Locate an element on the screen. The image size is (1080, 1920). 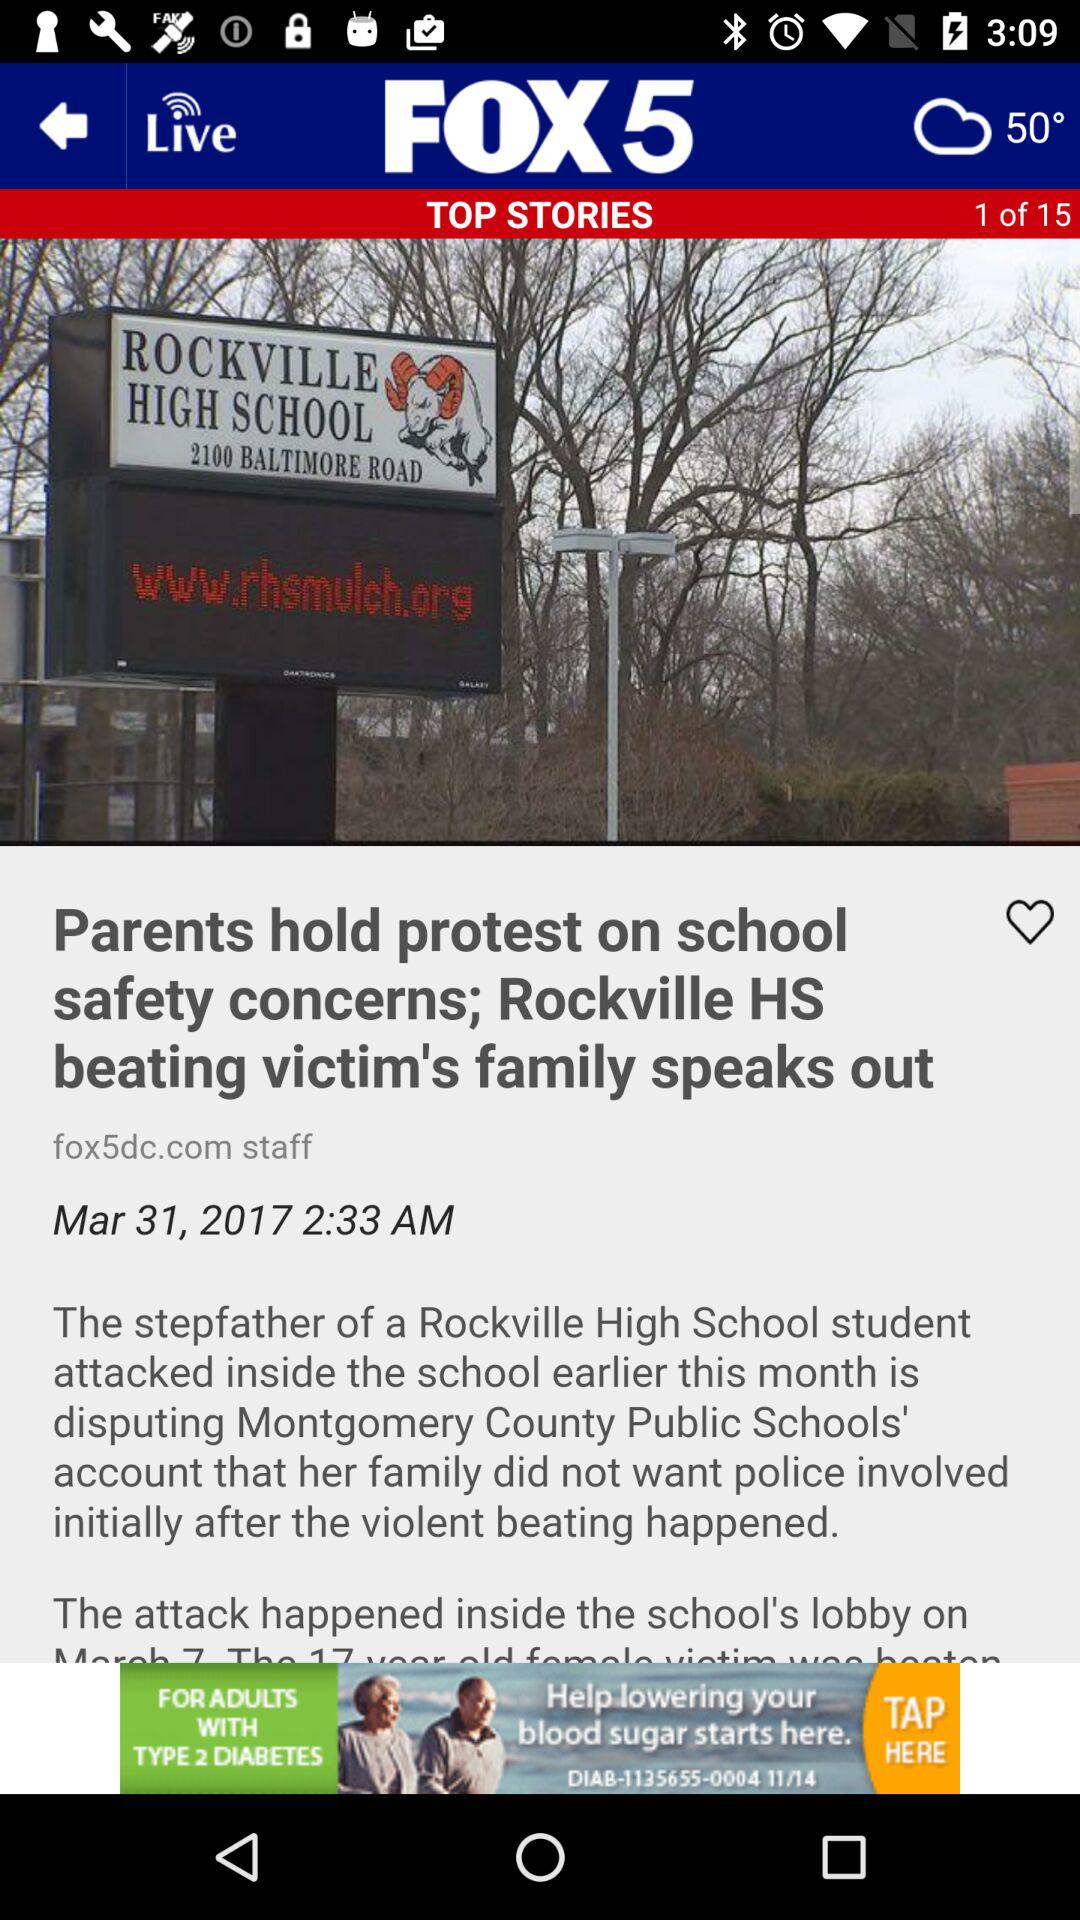
go to previous button is located at coordinates (63, 126).